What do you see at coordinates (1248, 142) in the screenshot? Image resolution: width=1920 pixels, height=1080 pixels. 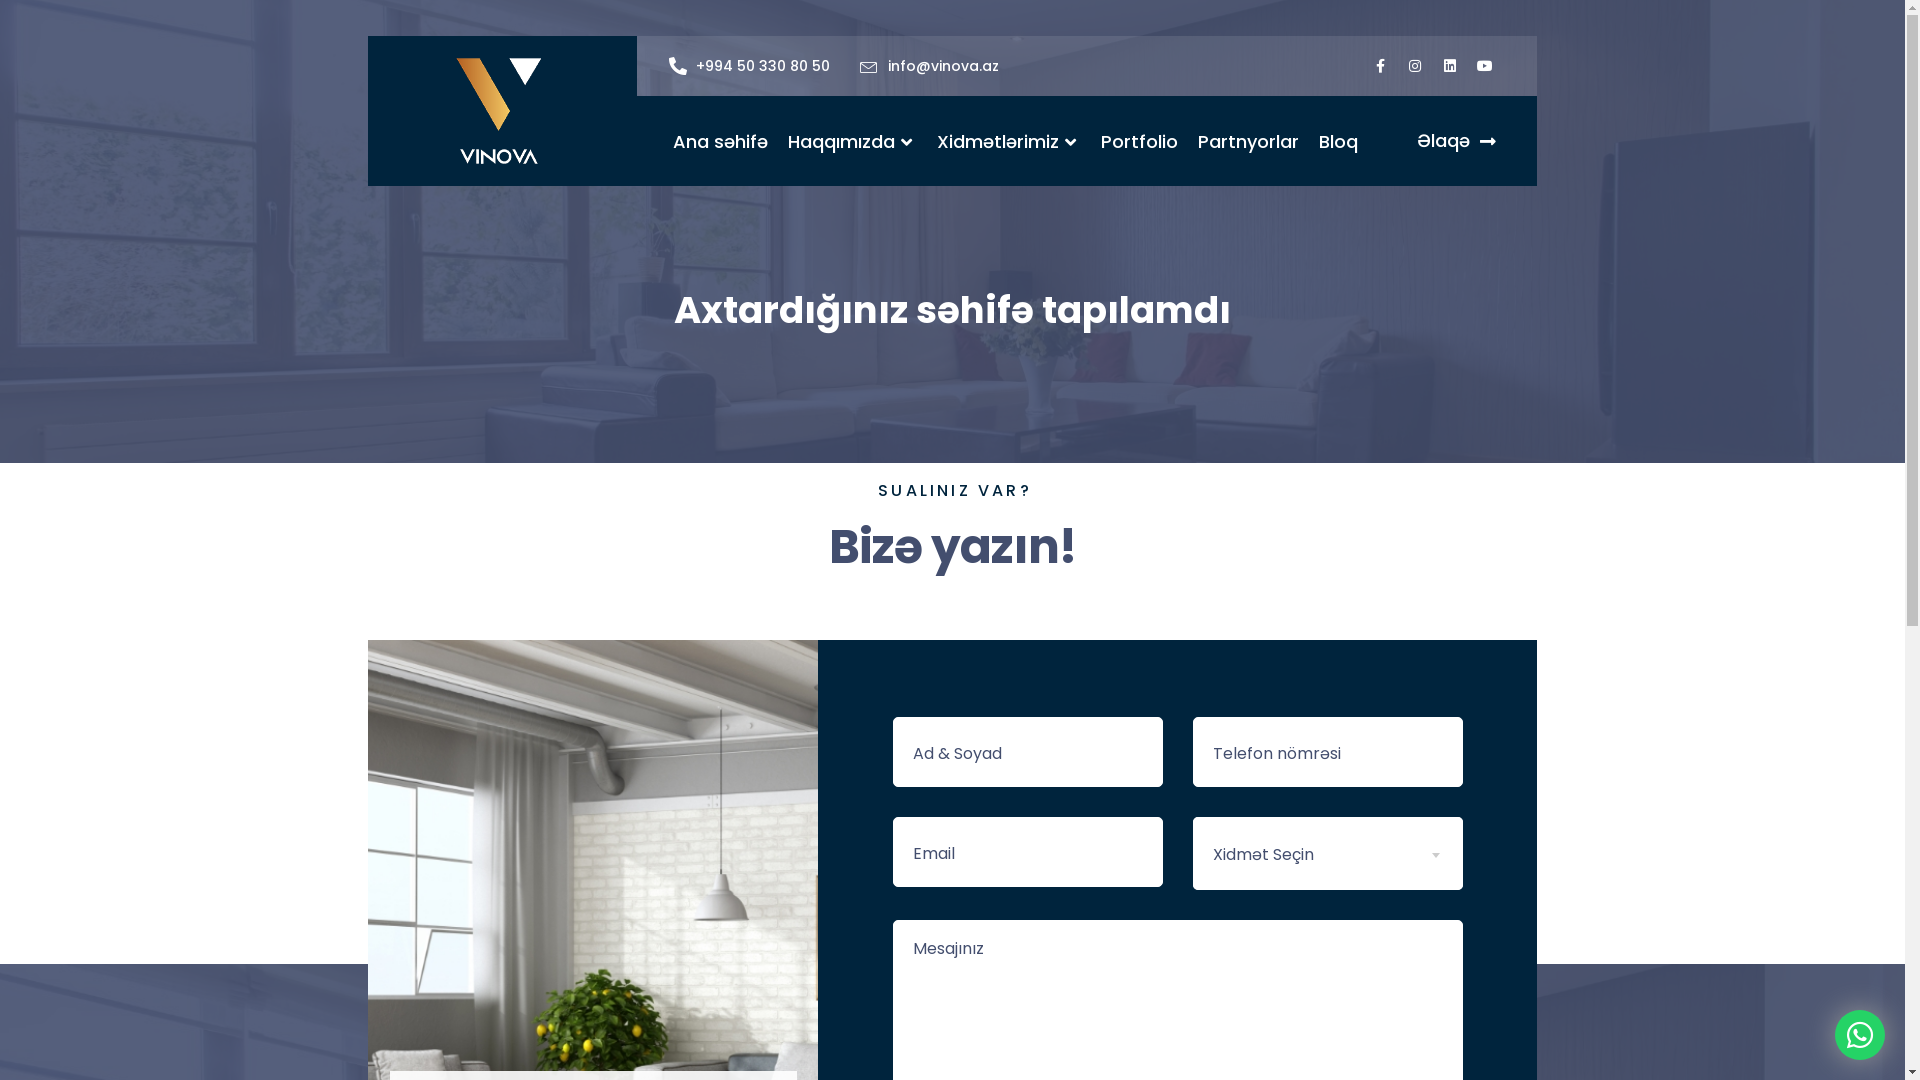 I see `Partnyorlar` at bounding box center [1248, 142].